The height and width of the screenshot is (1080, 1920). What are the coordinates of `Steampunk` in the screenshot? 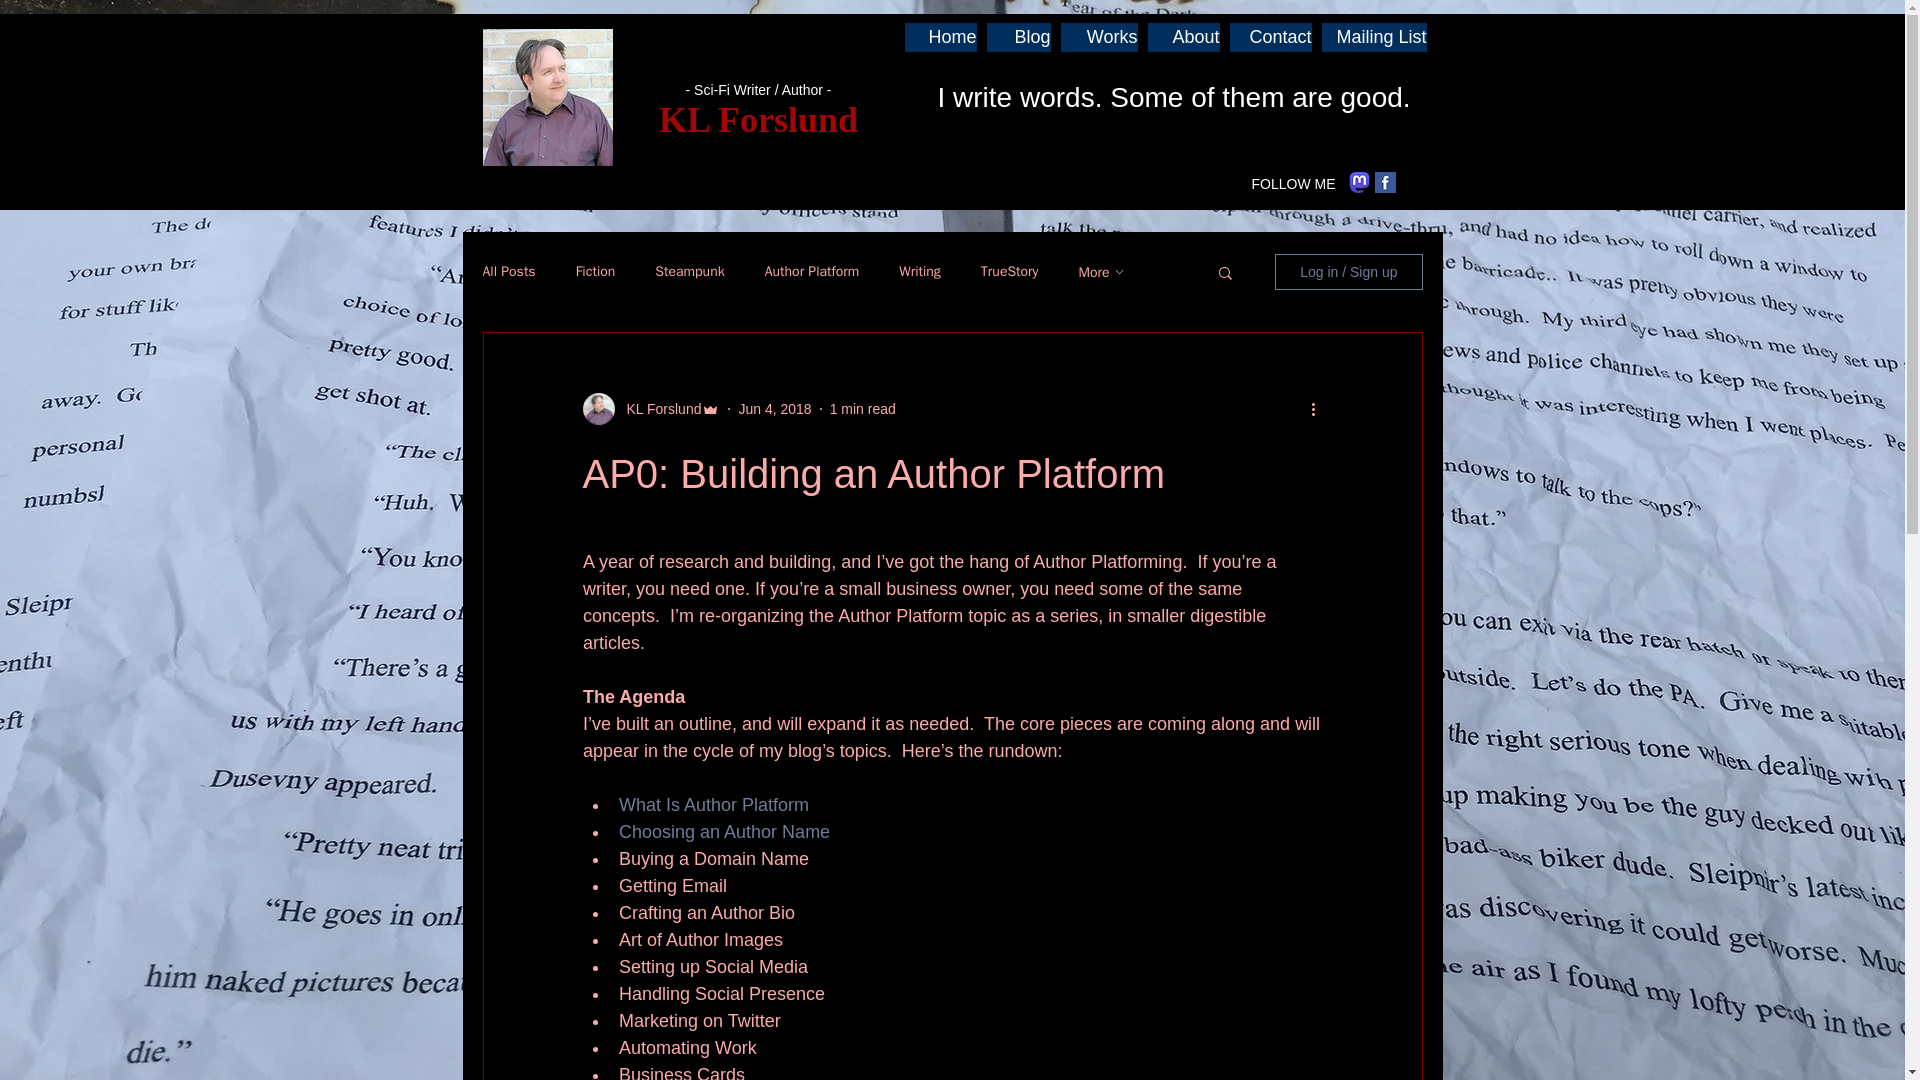 It's located at (688, 272).